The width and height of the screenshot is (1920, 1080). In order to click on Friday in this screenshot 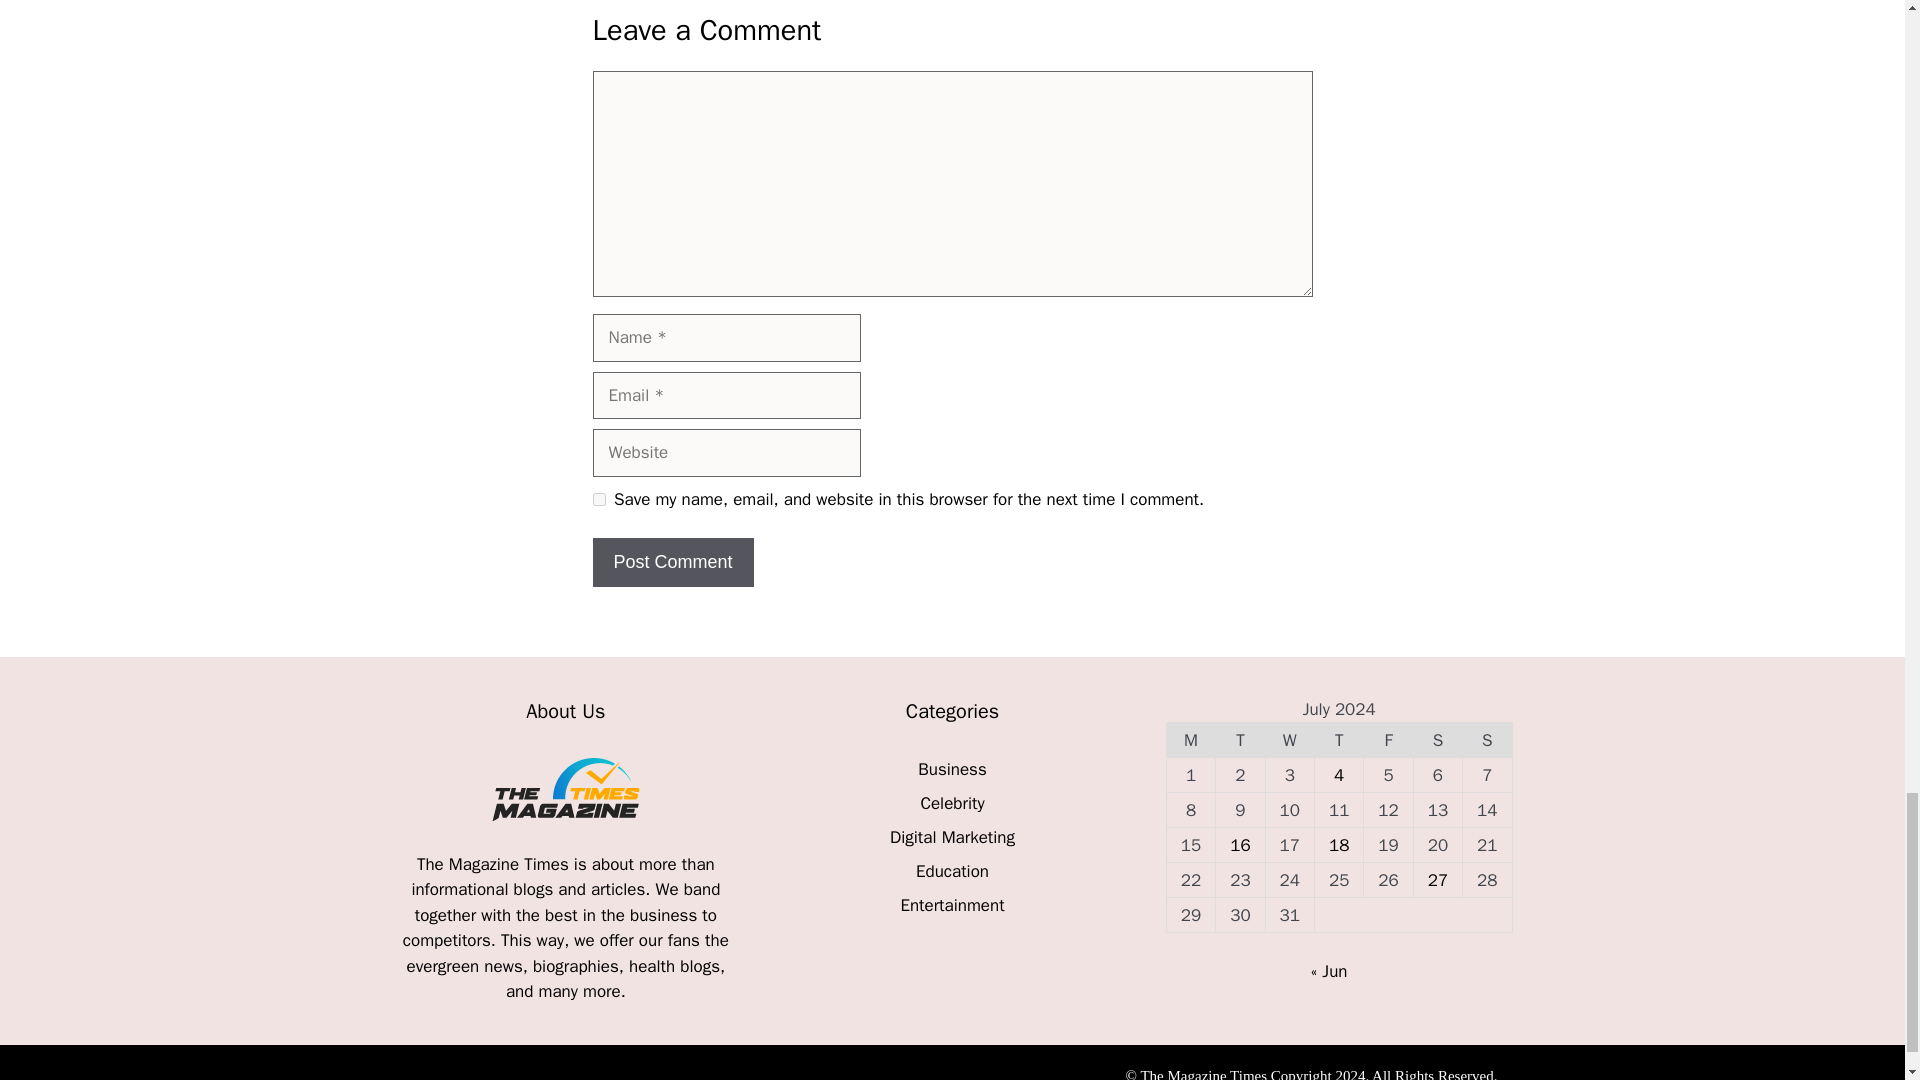, I will do `click(1388, 740)`.